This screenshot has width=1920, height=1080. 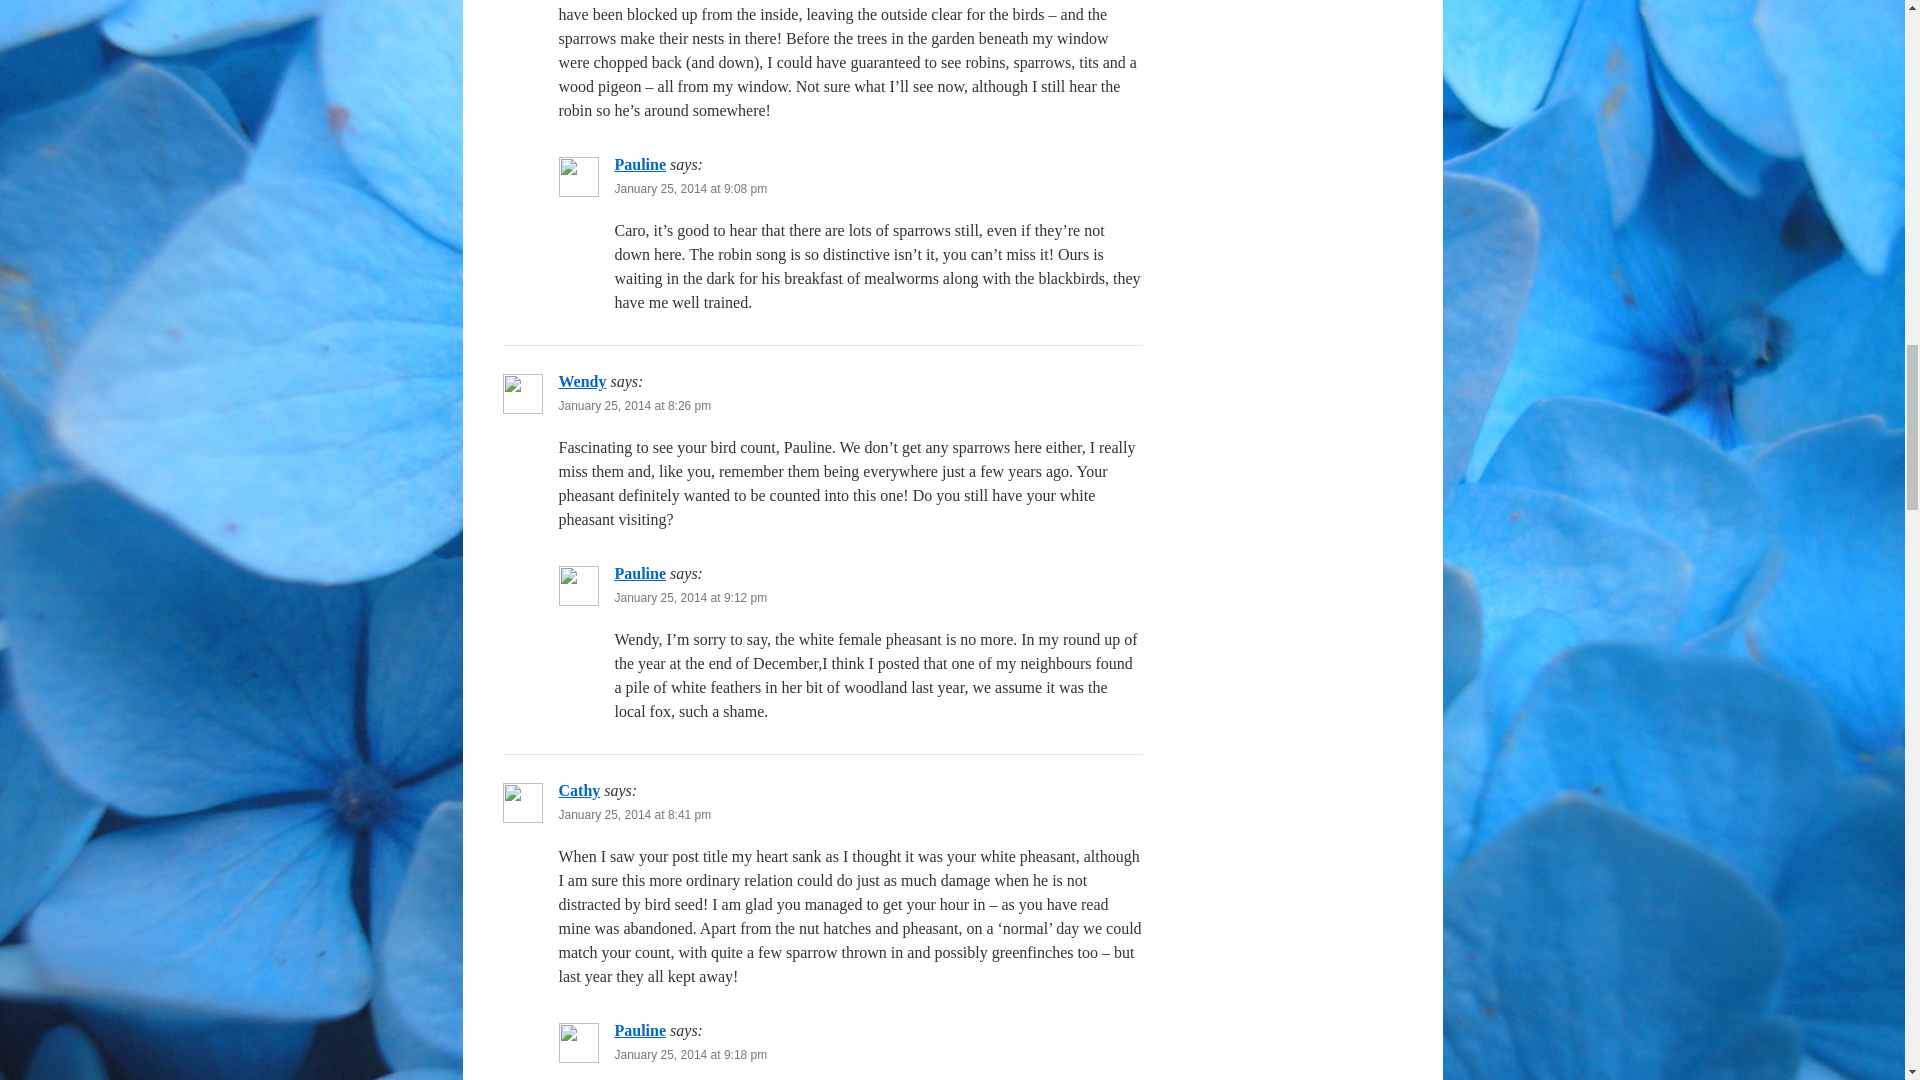 What do you see at coordinates (690, 597) in the screenshot?
I see `January 25, 2014 at 9:12 pm` at bounding box center [690, 597].